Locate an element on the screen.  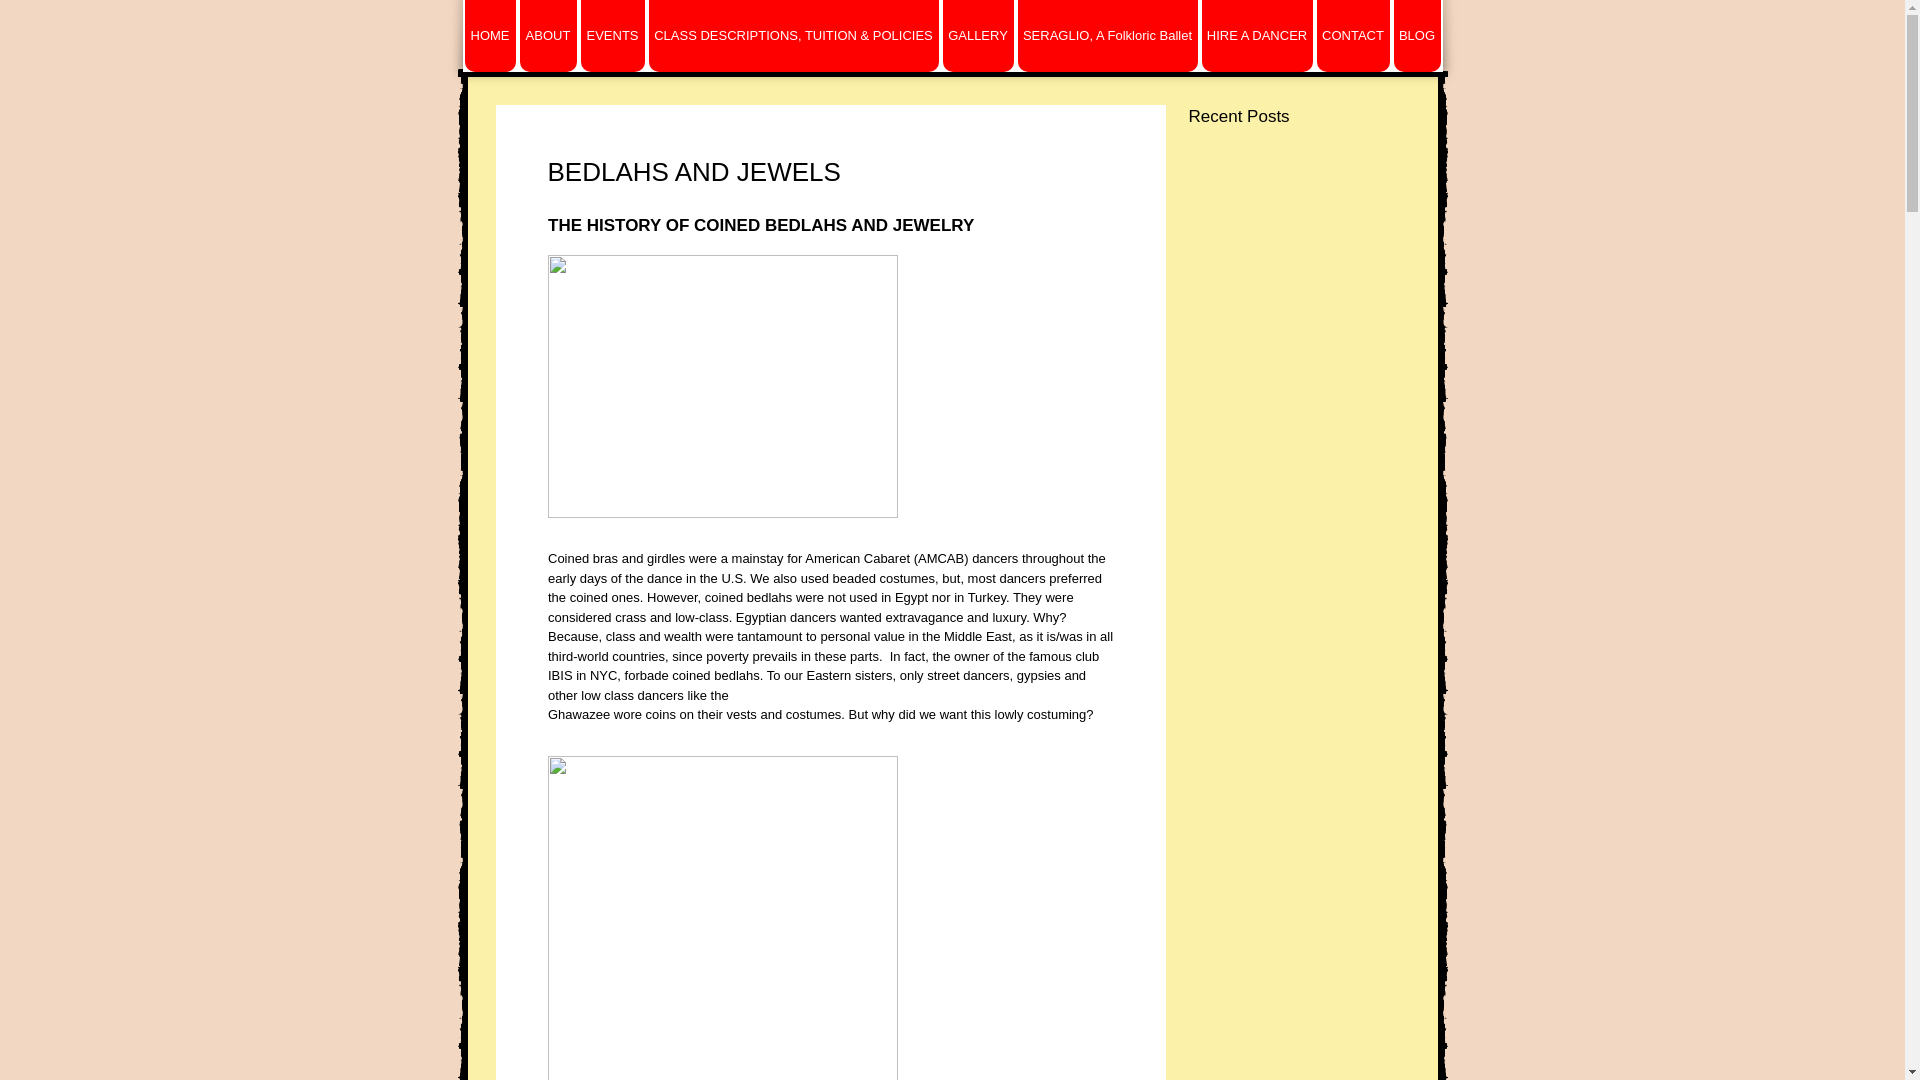
EVENTS is located at coordinates (611, 36).